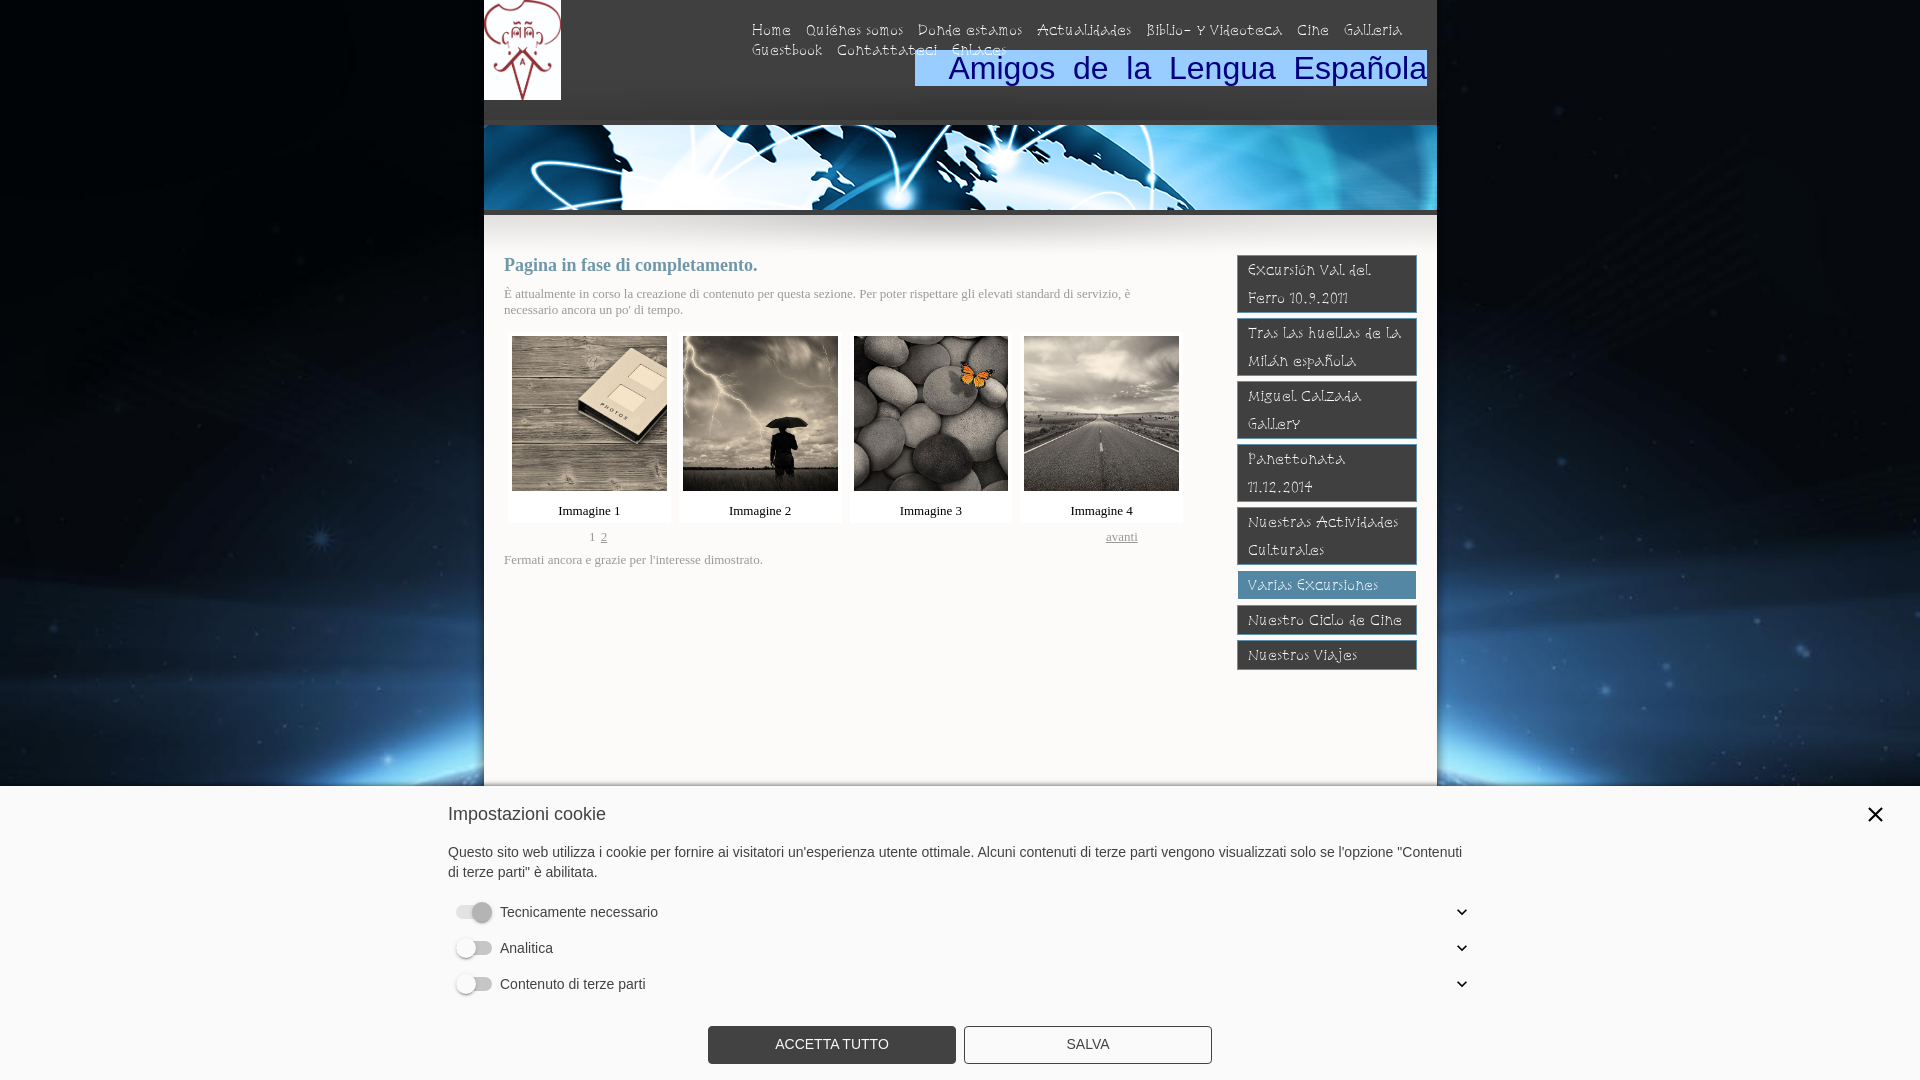 The height and width of the screenshot is (1080, 1920). What do you see at coordinates (1088, 1045) in the screenshot?
I see `SALVA` at bounding box center [1088, 1045].